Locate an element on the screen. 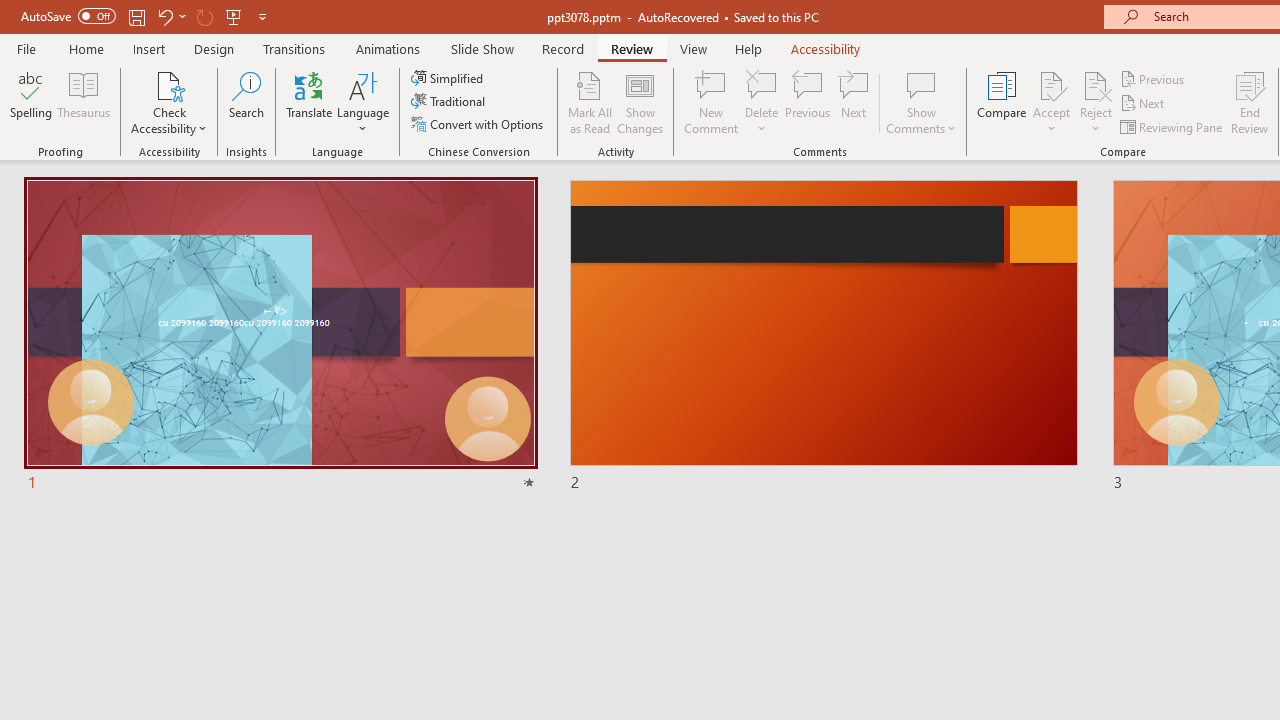 The width and height of the screenshot is (1280, 720). Show Comments is located at coordinates (921, 84).